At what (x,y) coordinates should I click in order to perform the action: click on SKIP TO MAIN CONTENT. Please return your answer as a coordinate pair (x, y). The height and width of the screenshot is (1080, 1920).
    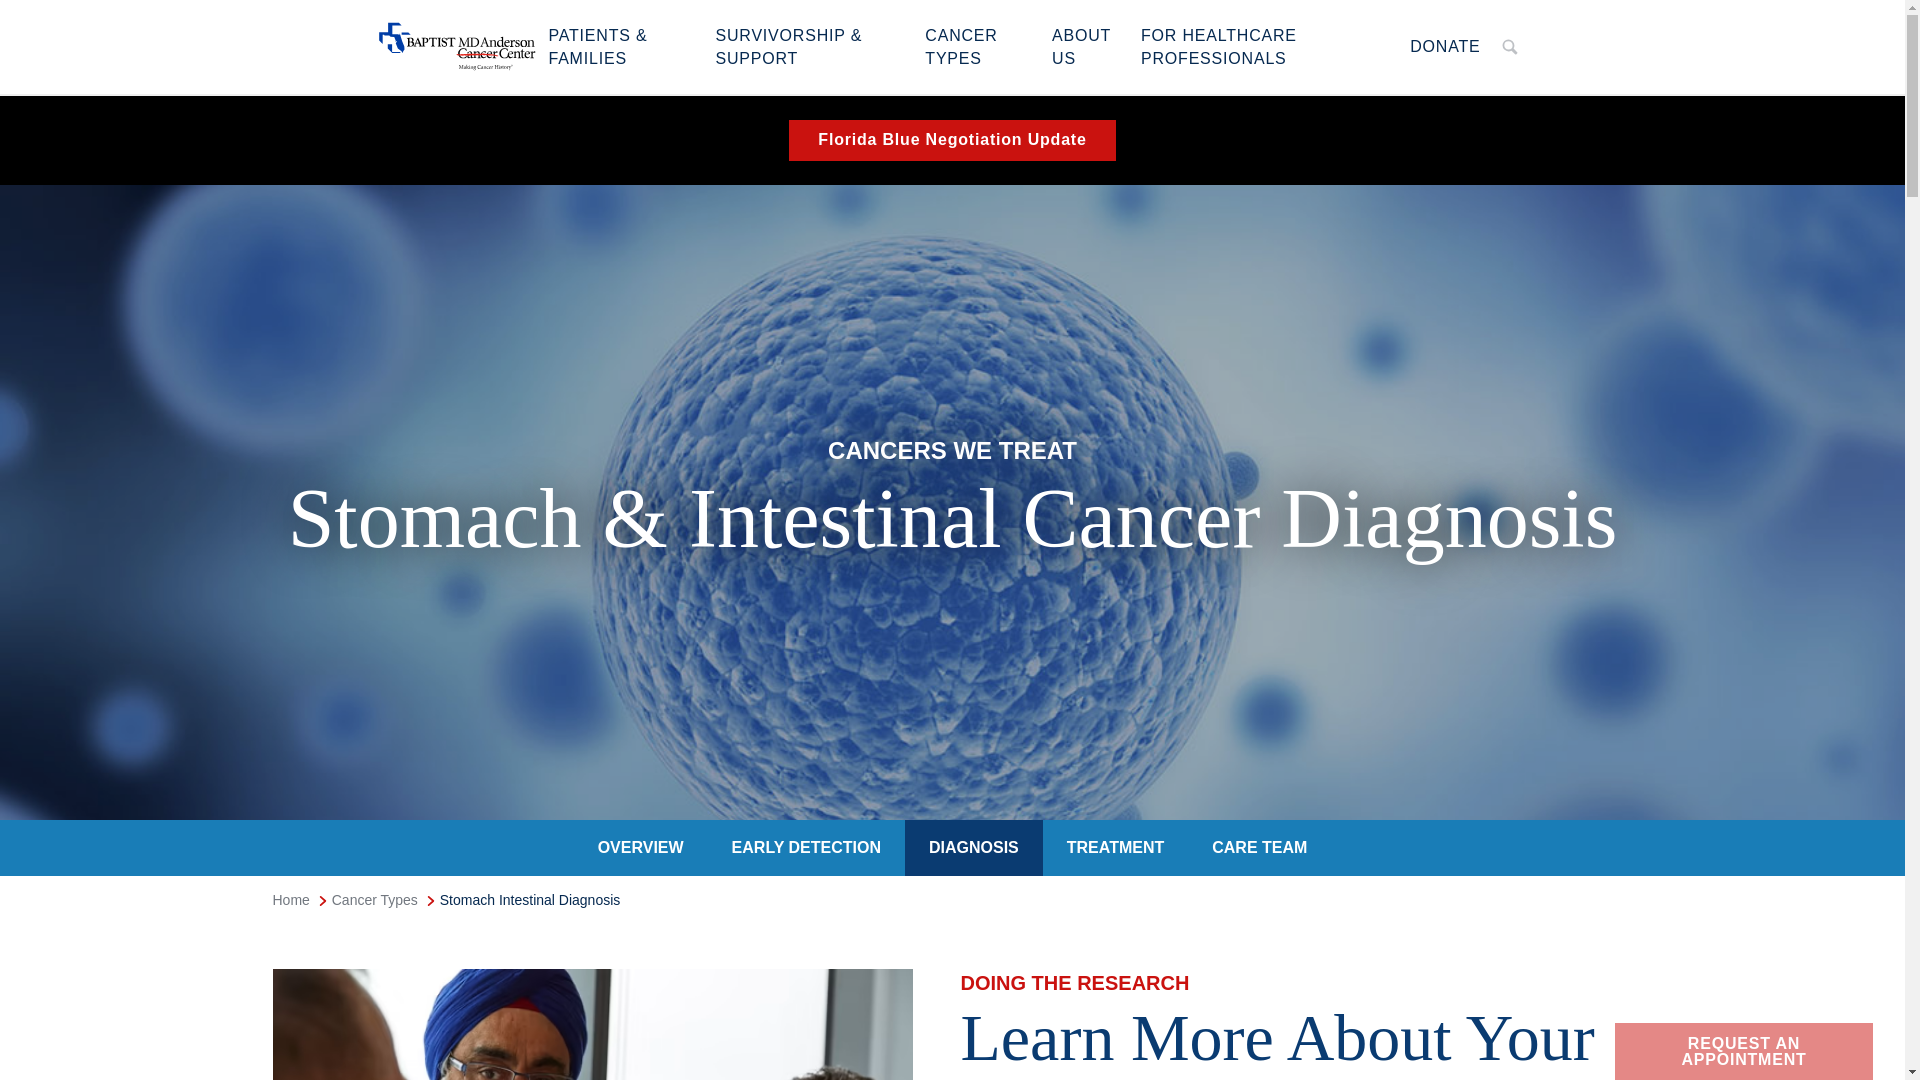
    Looking at the image, I should click on (1744, 1051).